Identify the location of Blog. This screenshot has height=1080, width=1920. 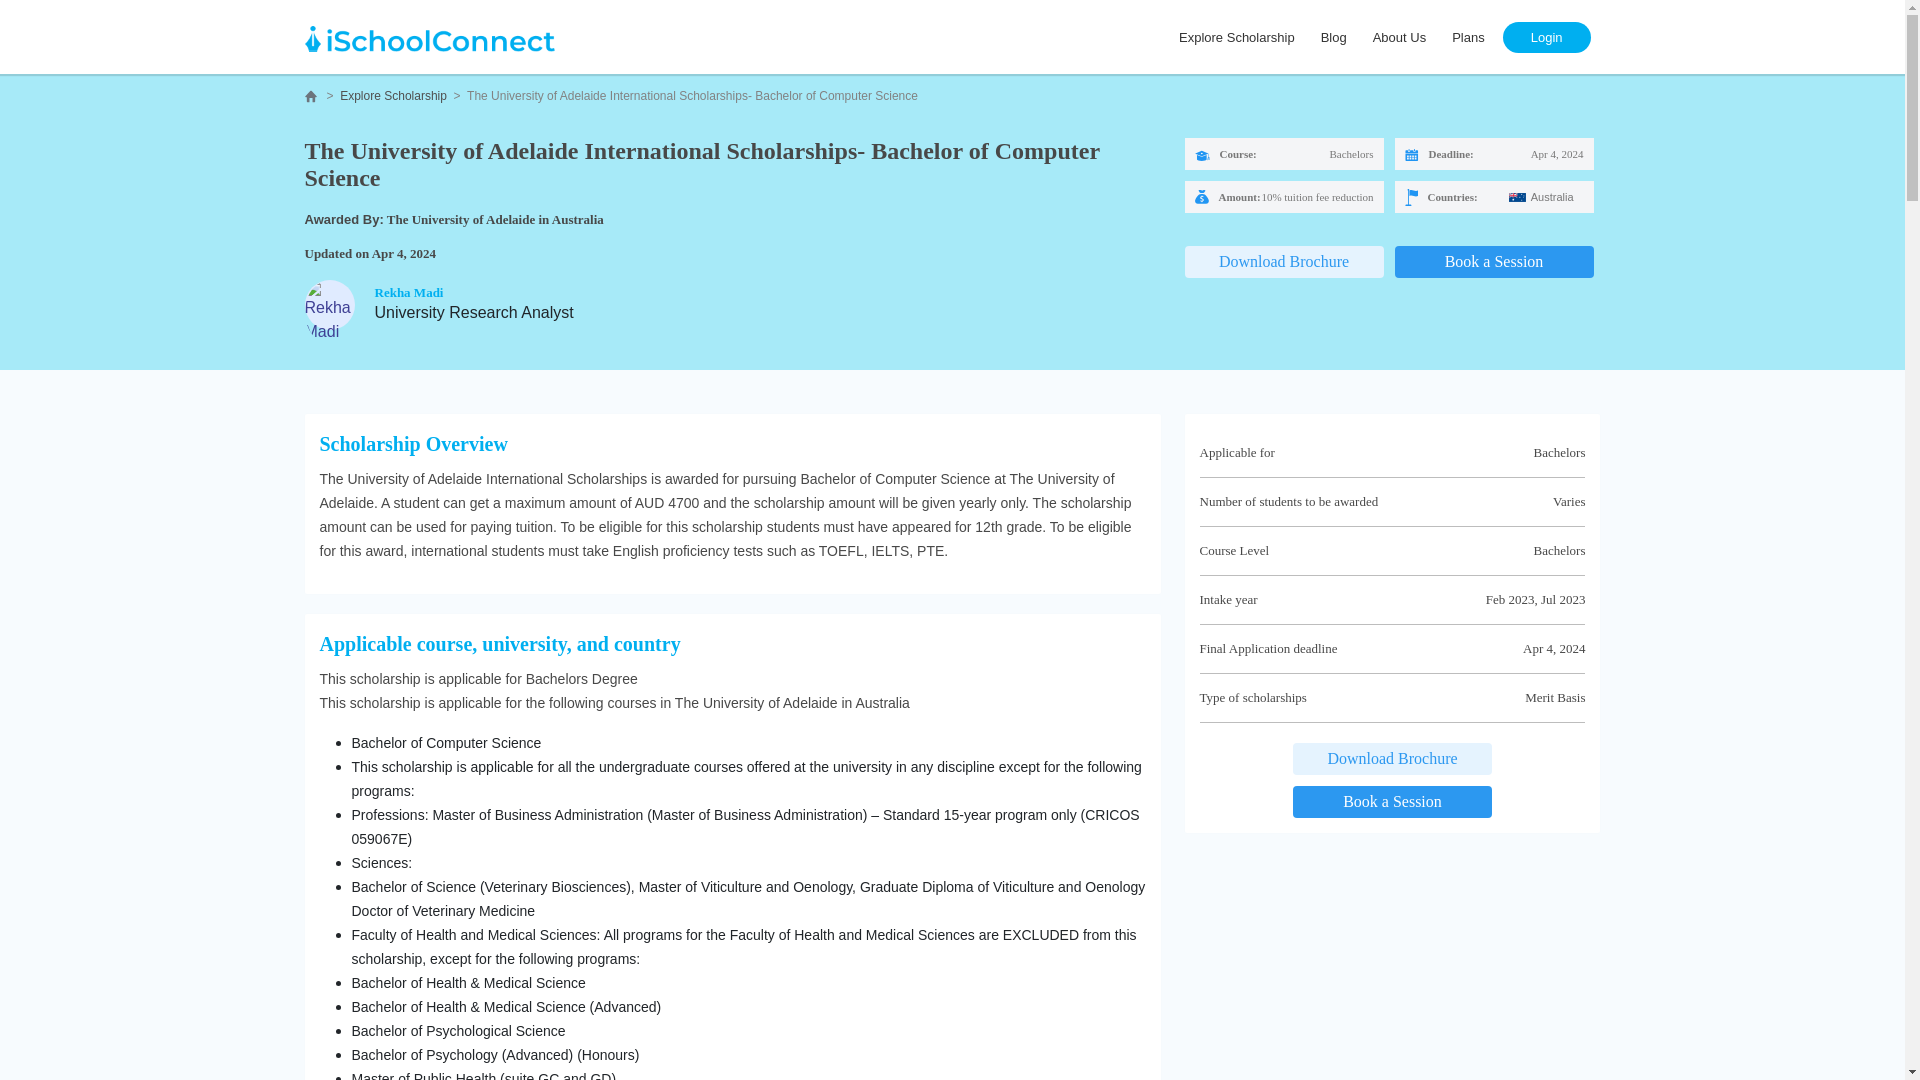
(1334, 36).